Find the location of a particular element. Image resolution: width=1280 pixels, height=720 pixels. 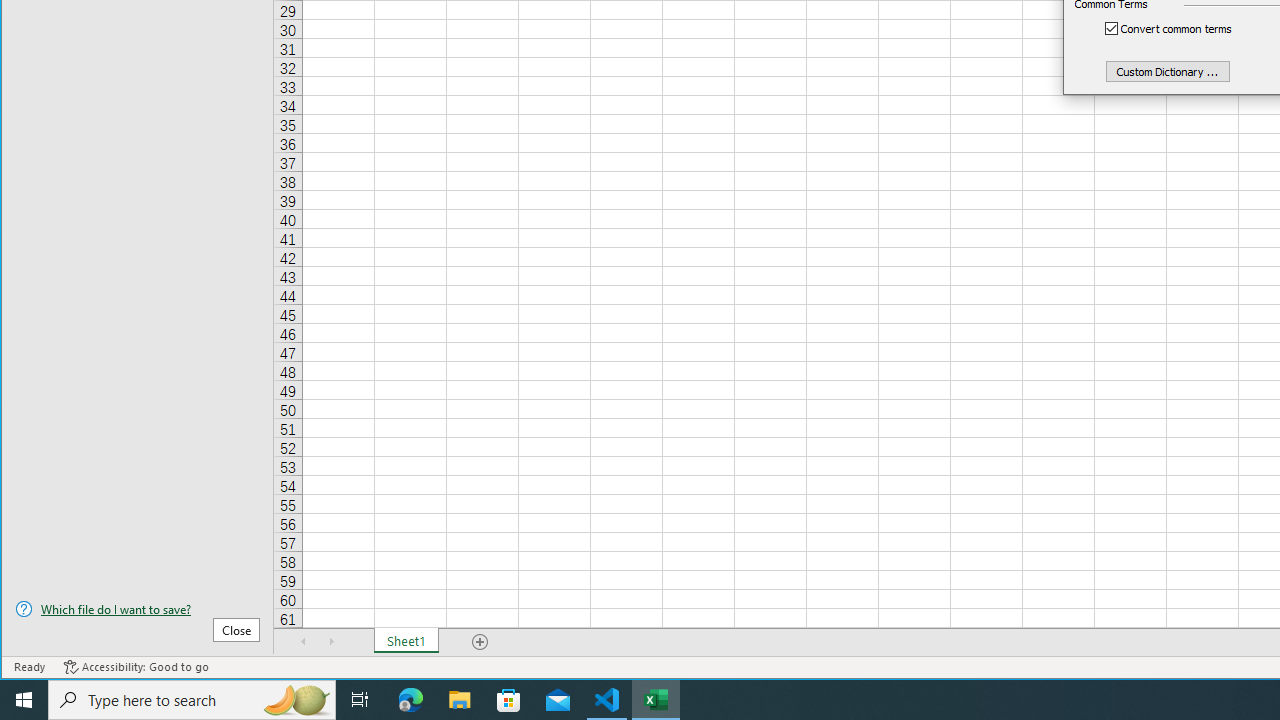

File Explorer is located at coordinates (460, 700).